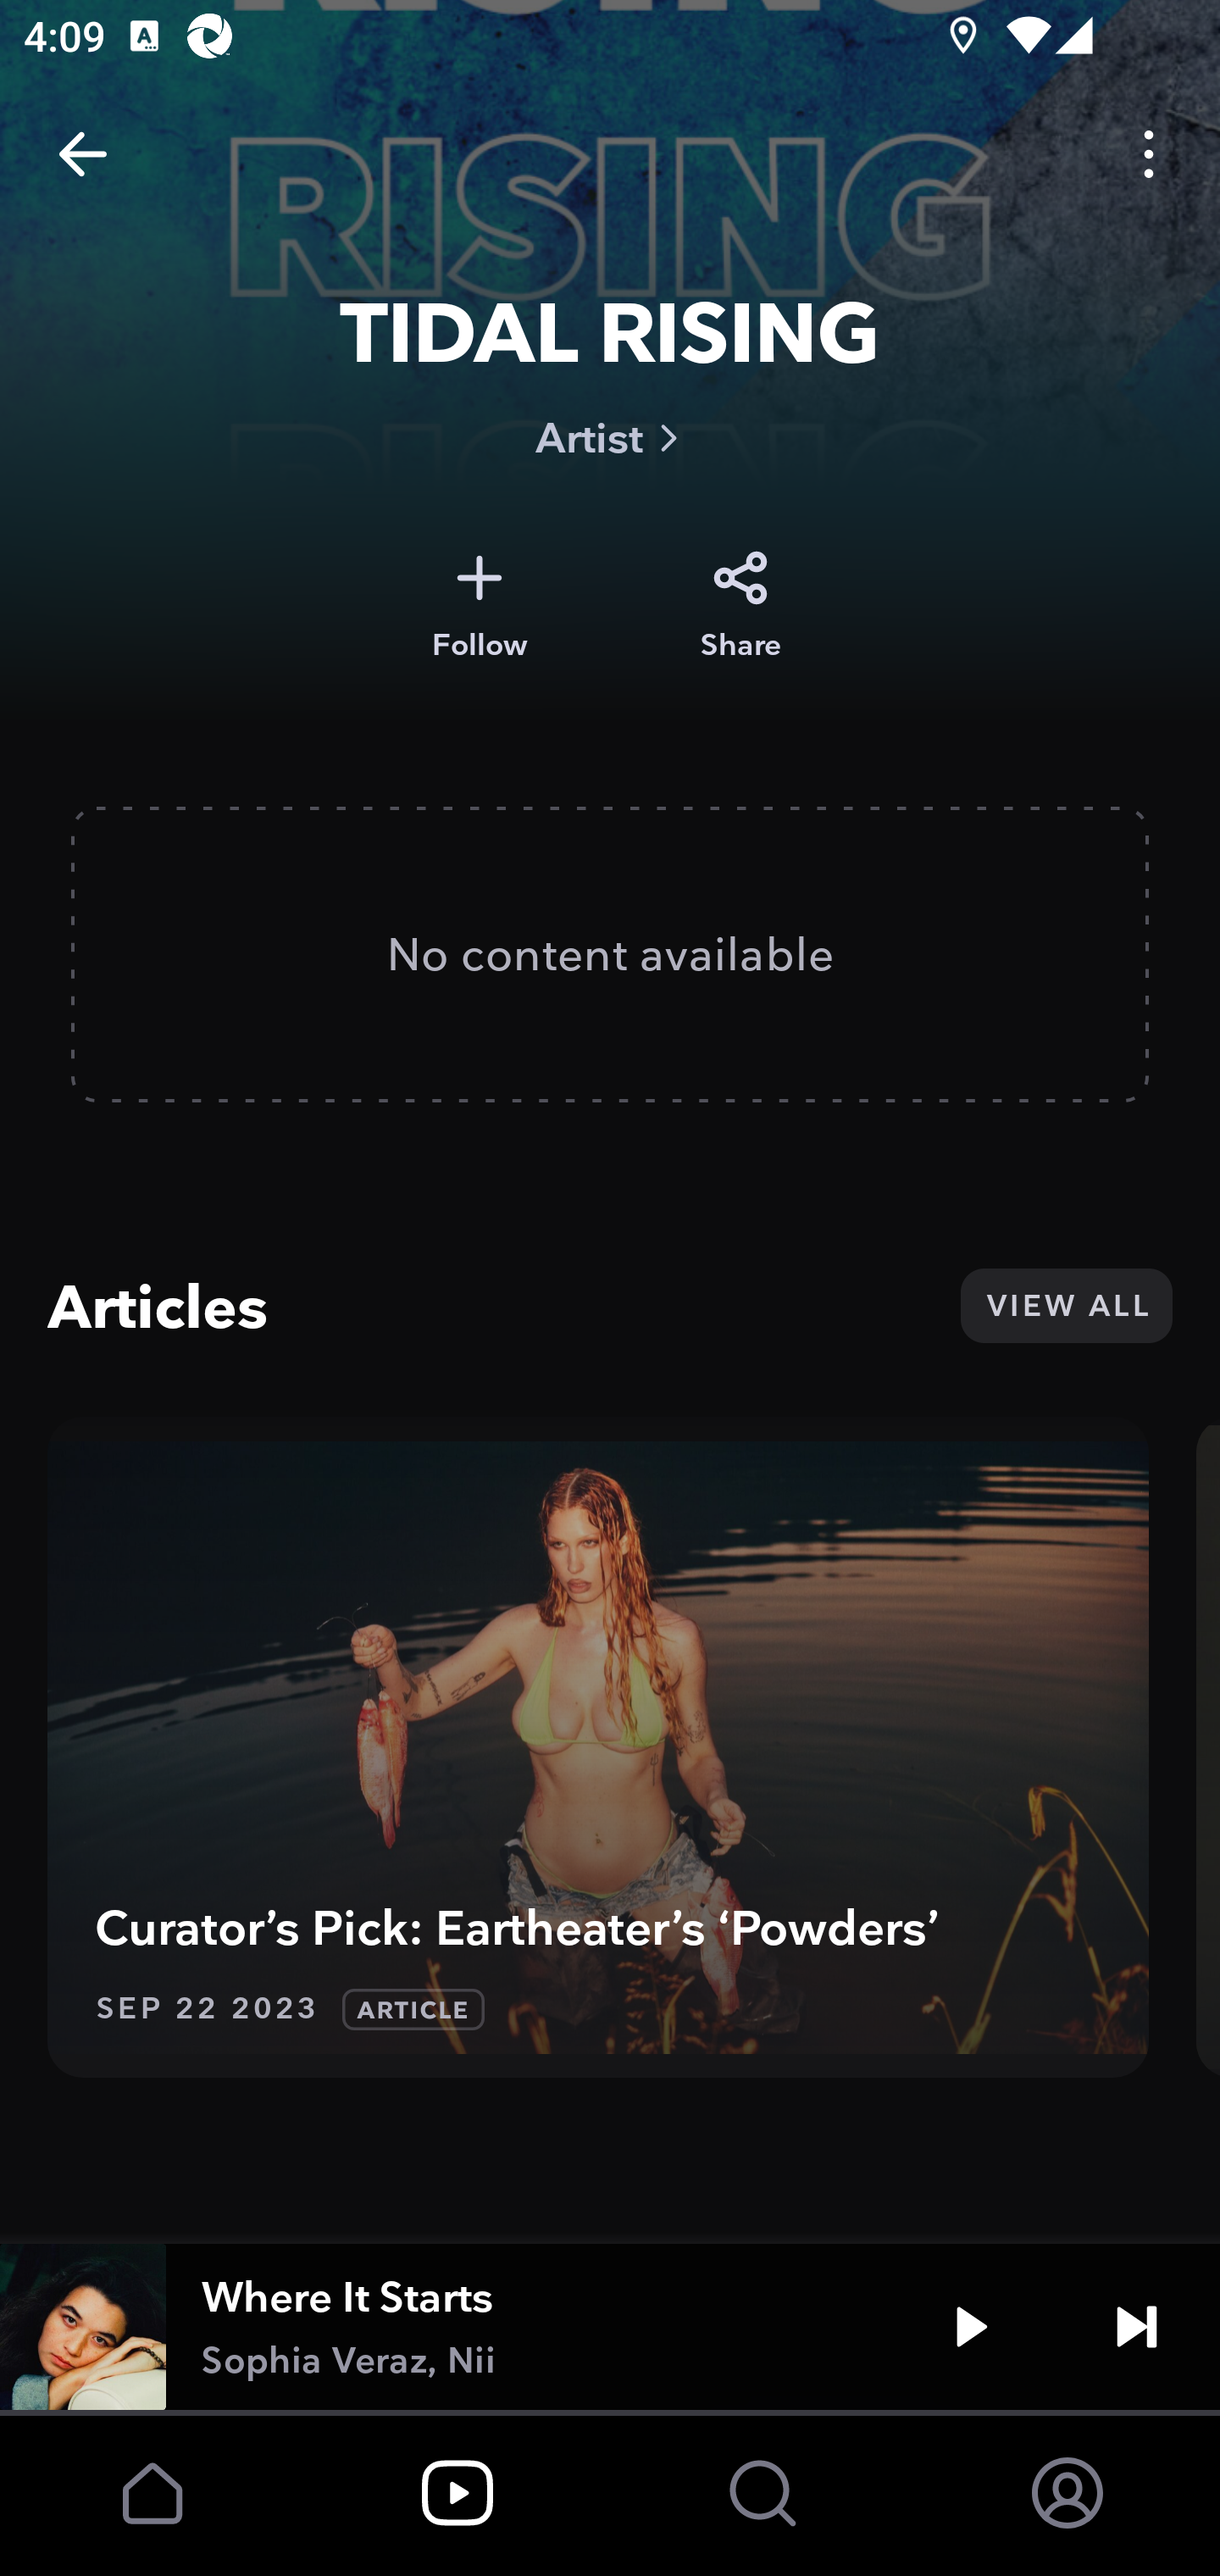 This screenshot has width=1220, height=2576. What do you see at coordinates (1066, 1304) in the screenshot?
I see `VIEW ALL` at bounding box center [1066, 1304].